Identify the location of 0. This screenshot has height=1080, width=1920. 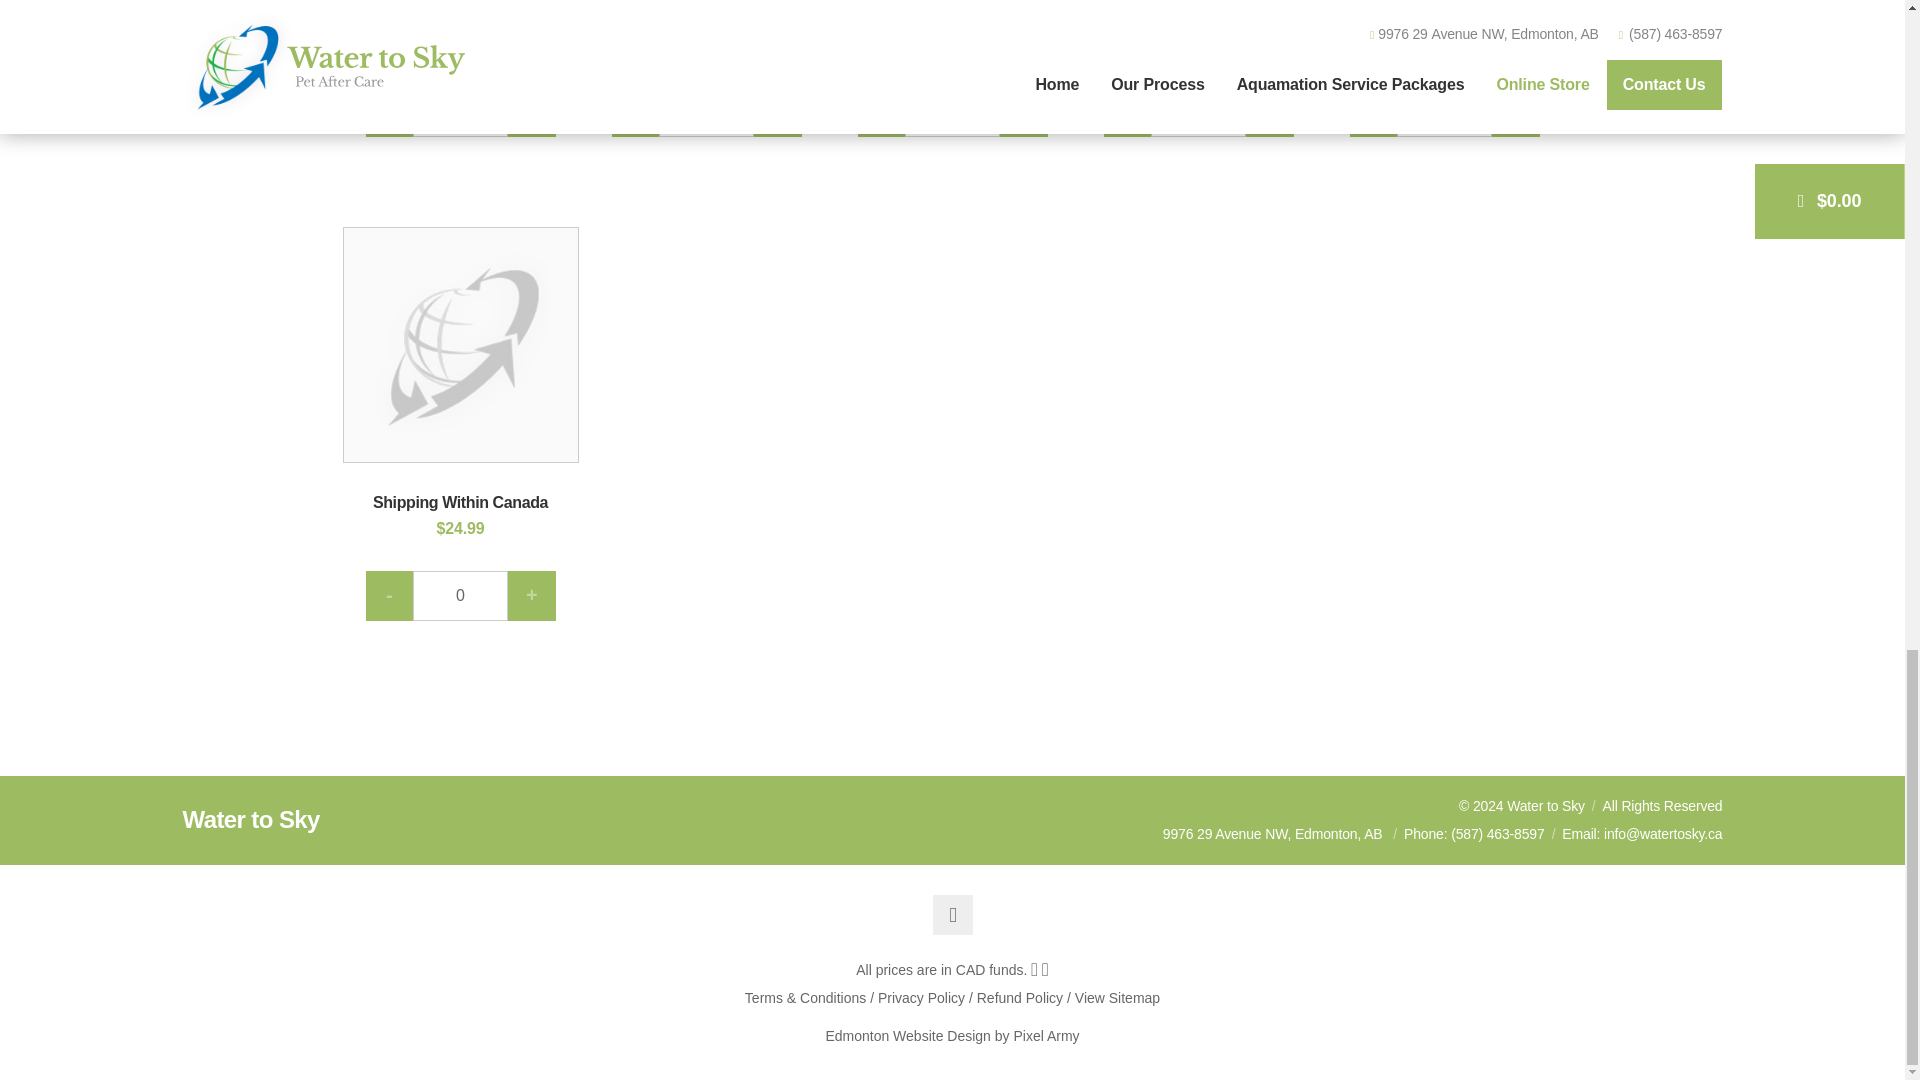
(1444, 112).